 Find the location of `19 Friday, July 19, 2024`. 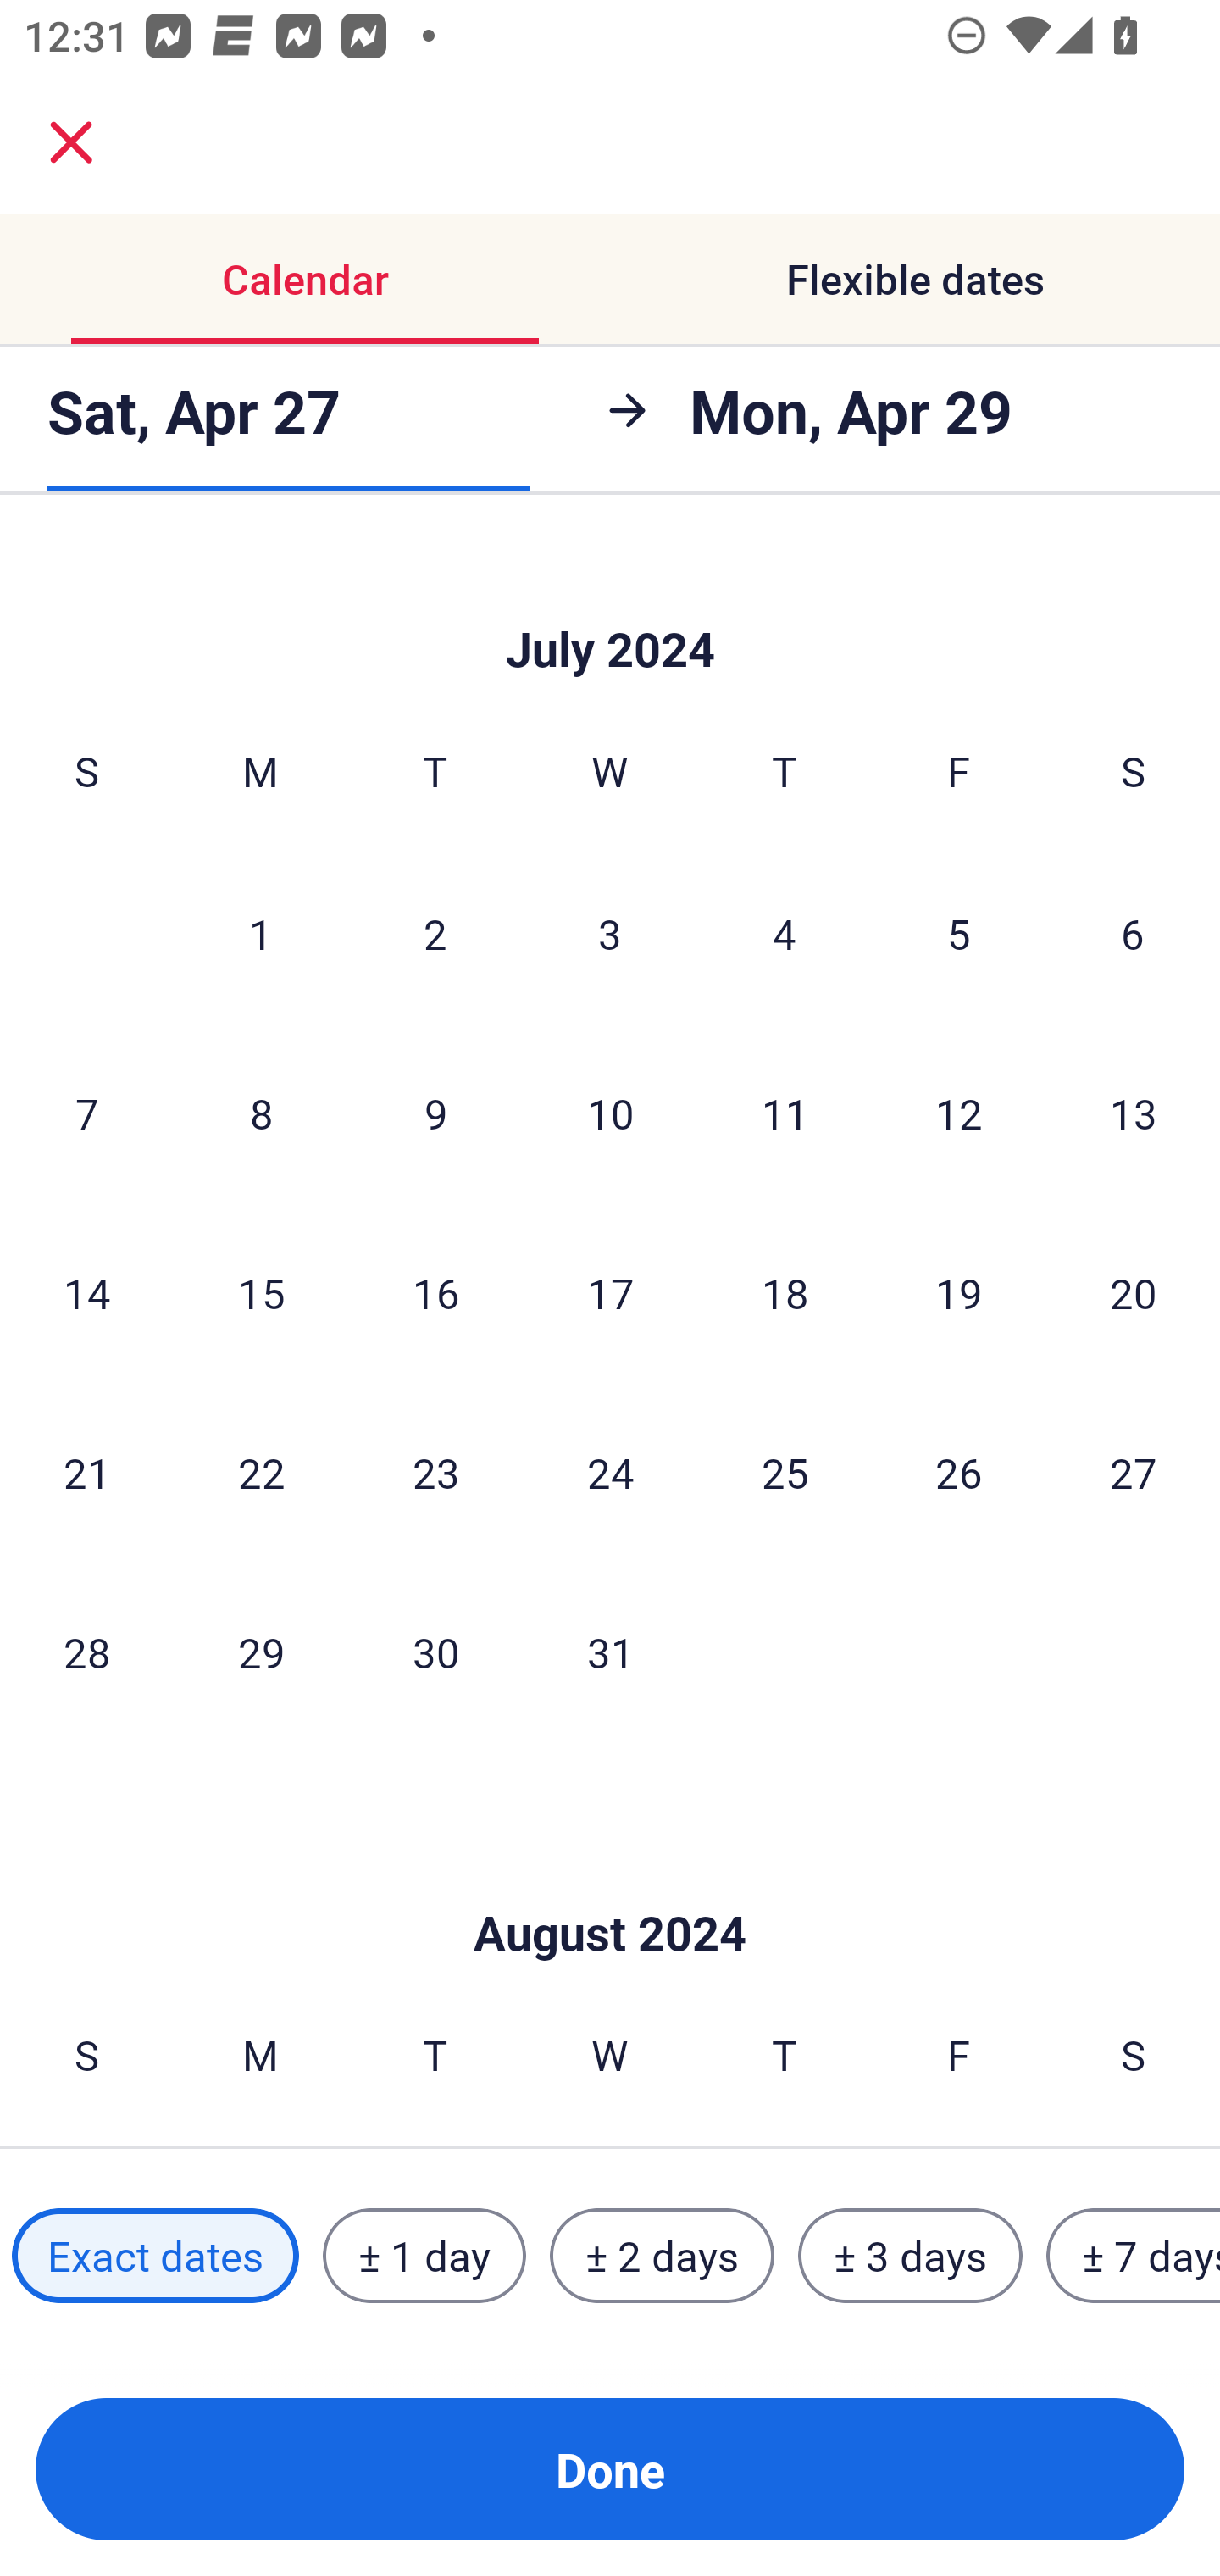

19 Friday, July 19, 2024 is located at coordinates (959, 1293).